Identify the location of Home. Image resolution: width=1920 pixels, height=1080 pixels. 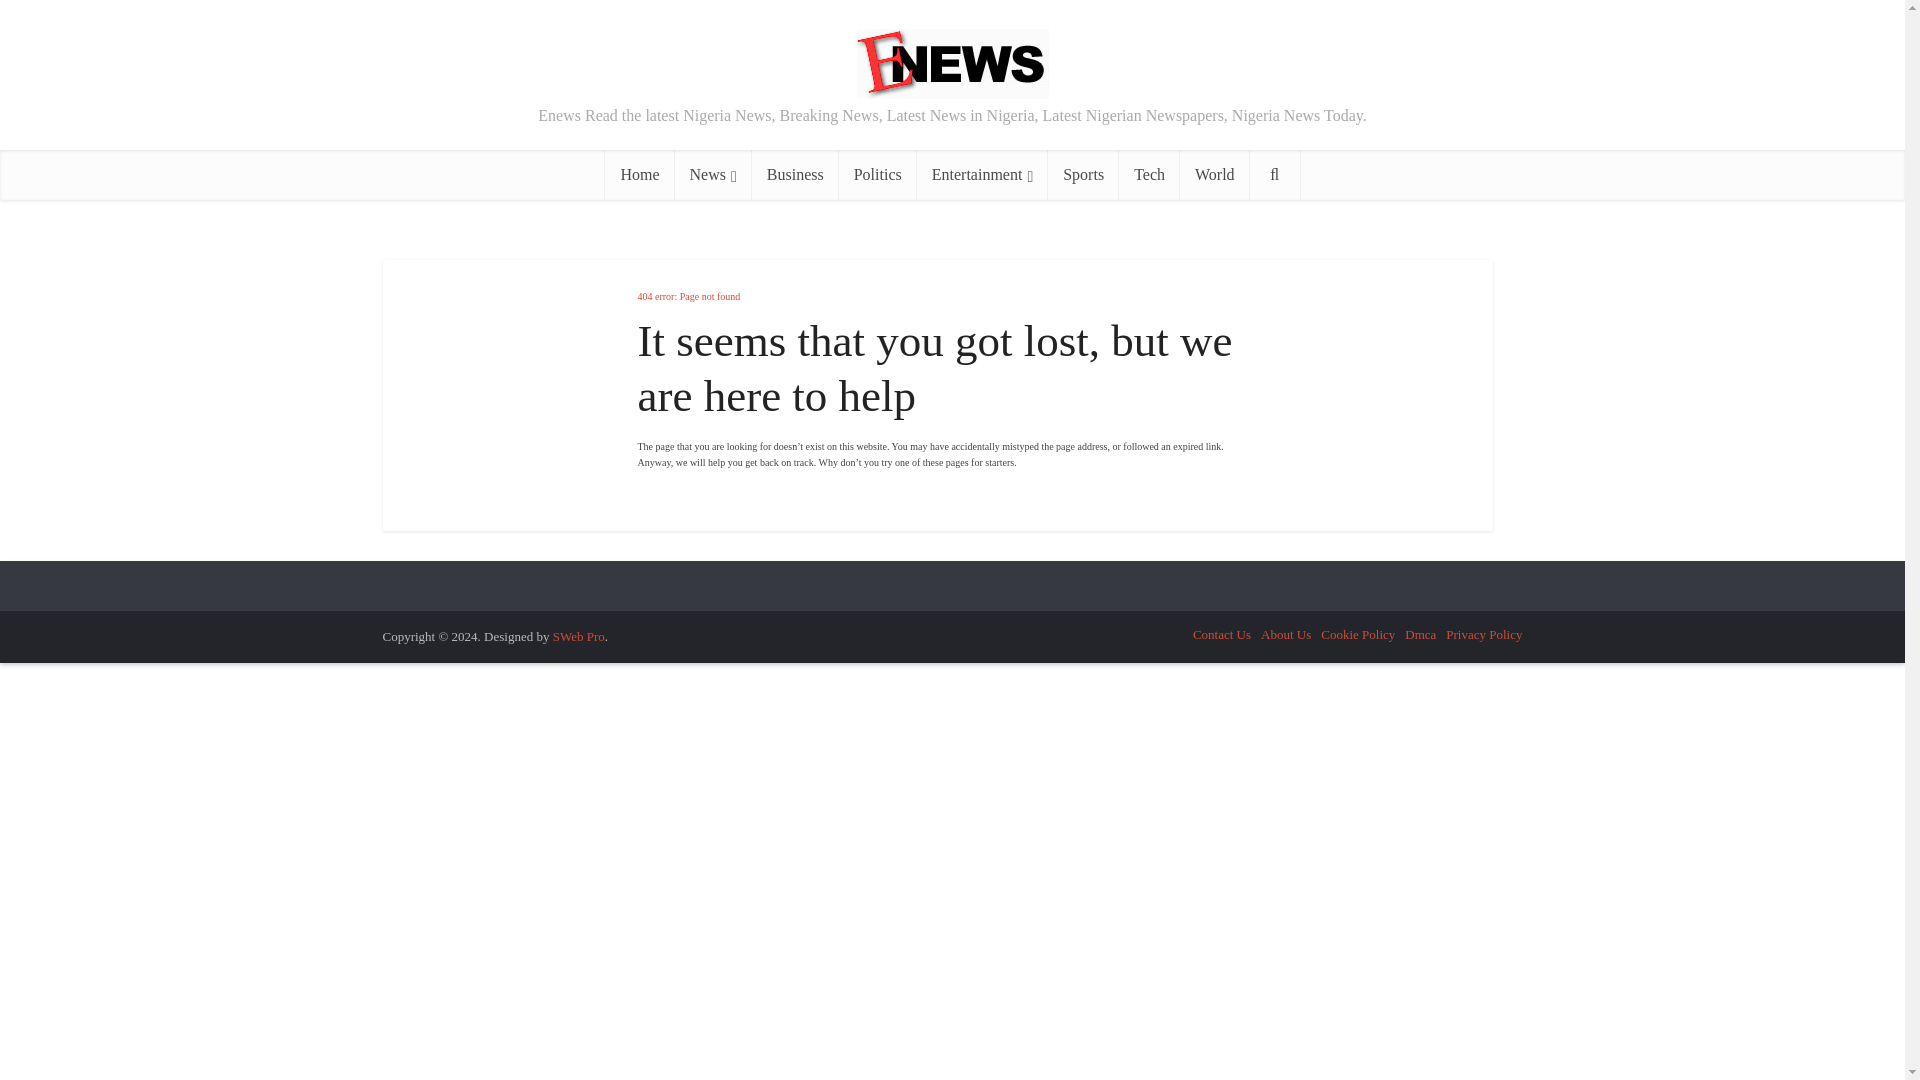
(638, 174).